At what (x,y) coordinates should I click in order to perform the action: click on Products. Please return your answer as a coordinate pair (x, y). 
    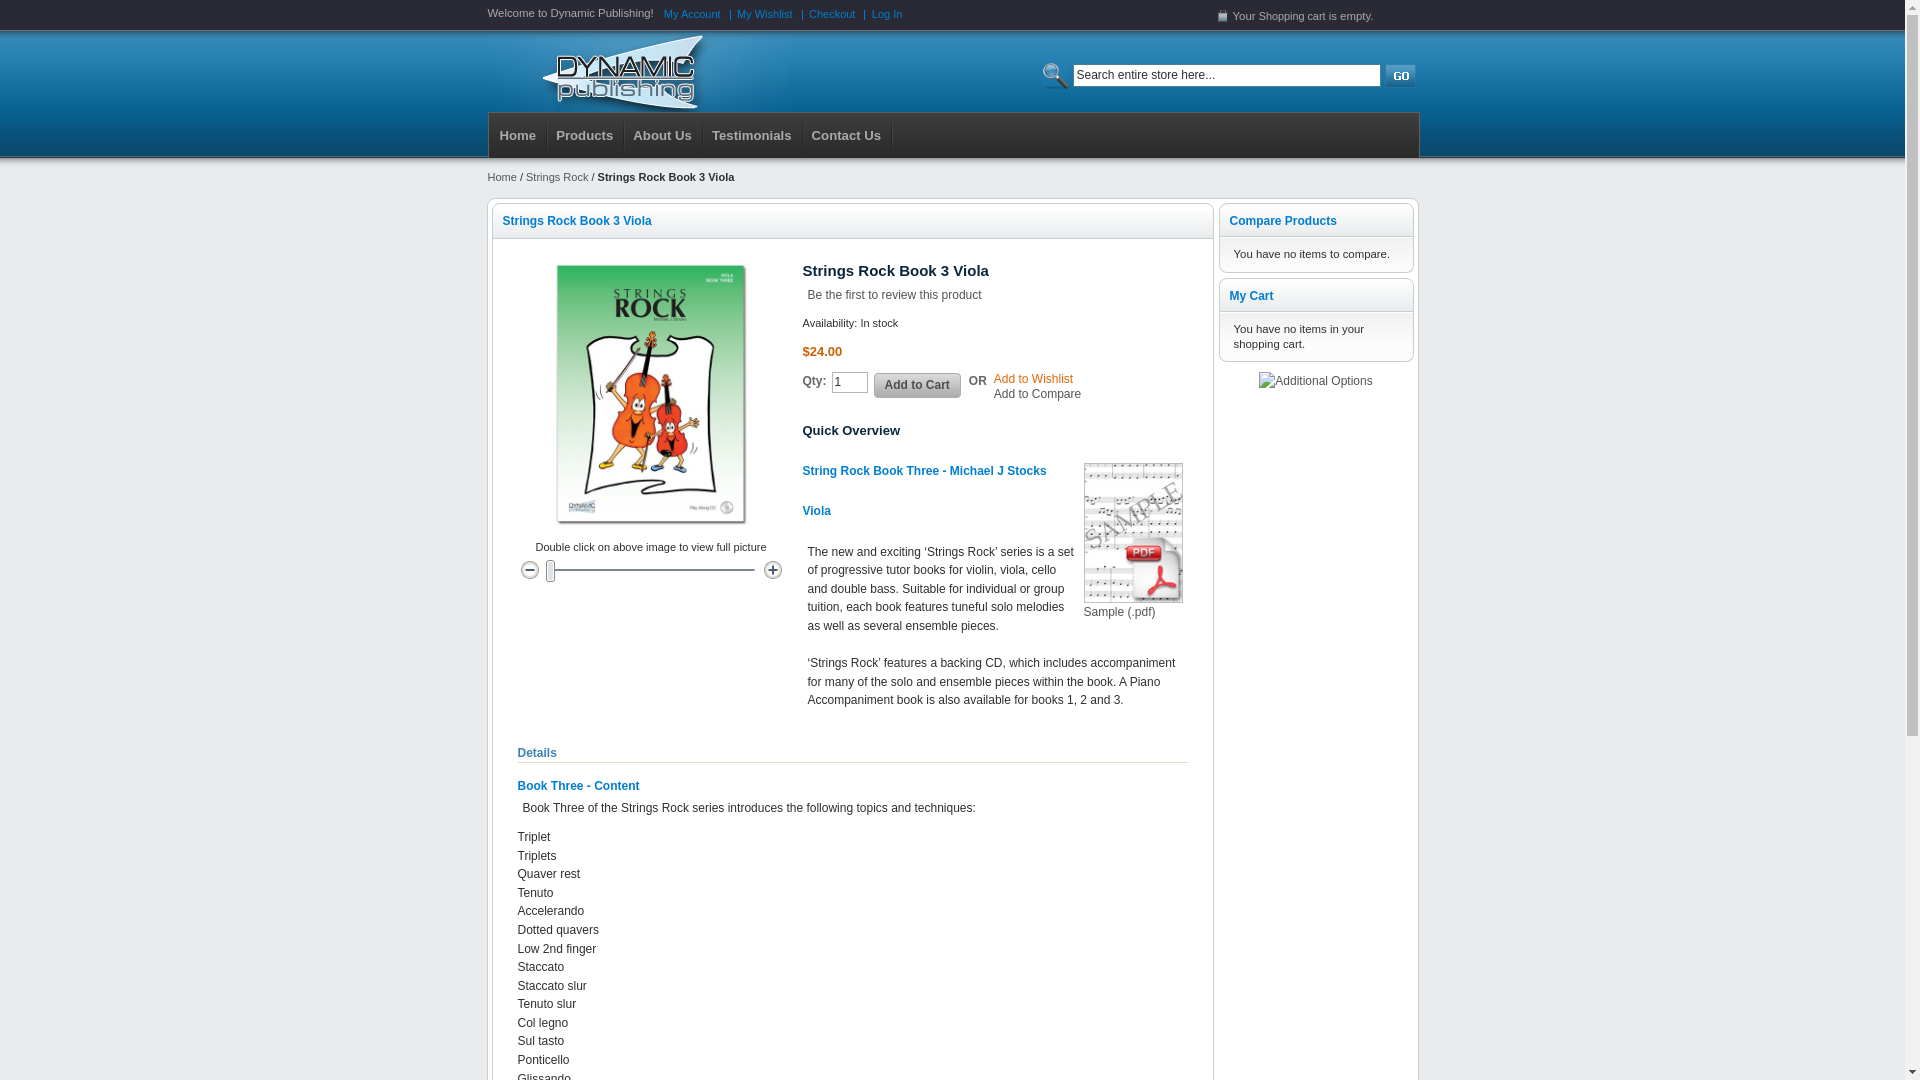
    Looking at the image, I should click on (586, 135).